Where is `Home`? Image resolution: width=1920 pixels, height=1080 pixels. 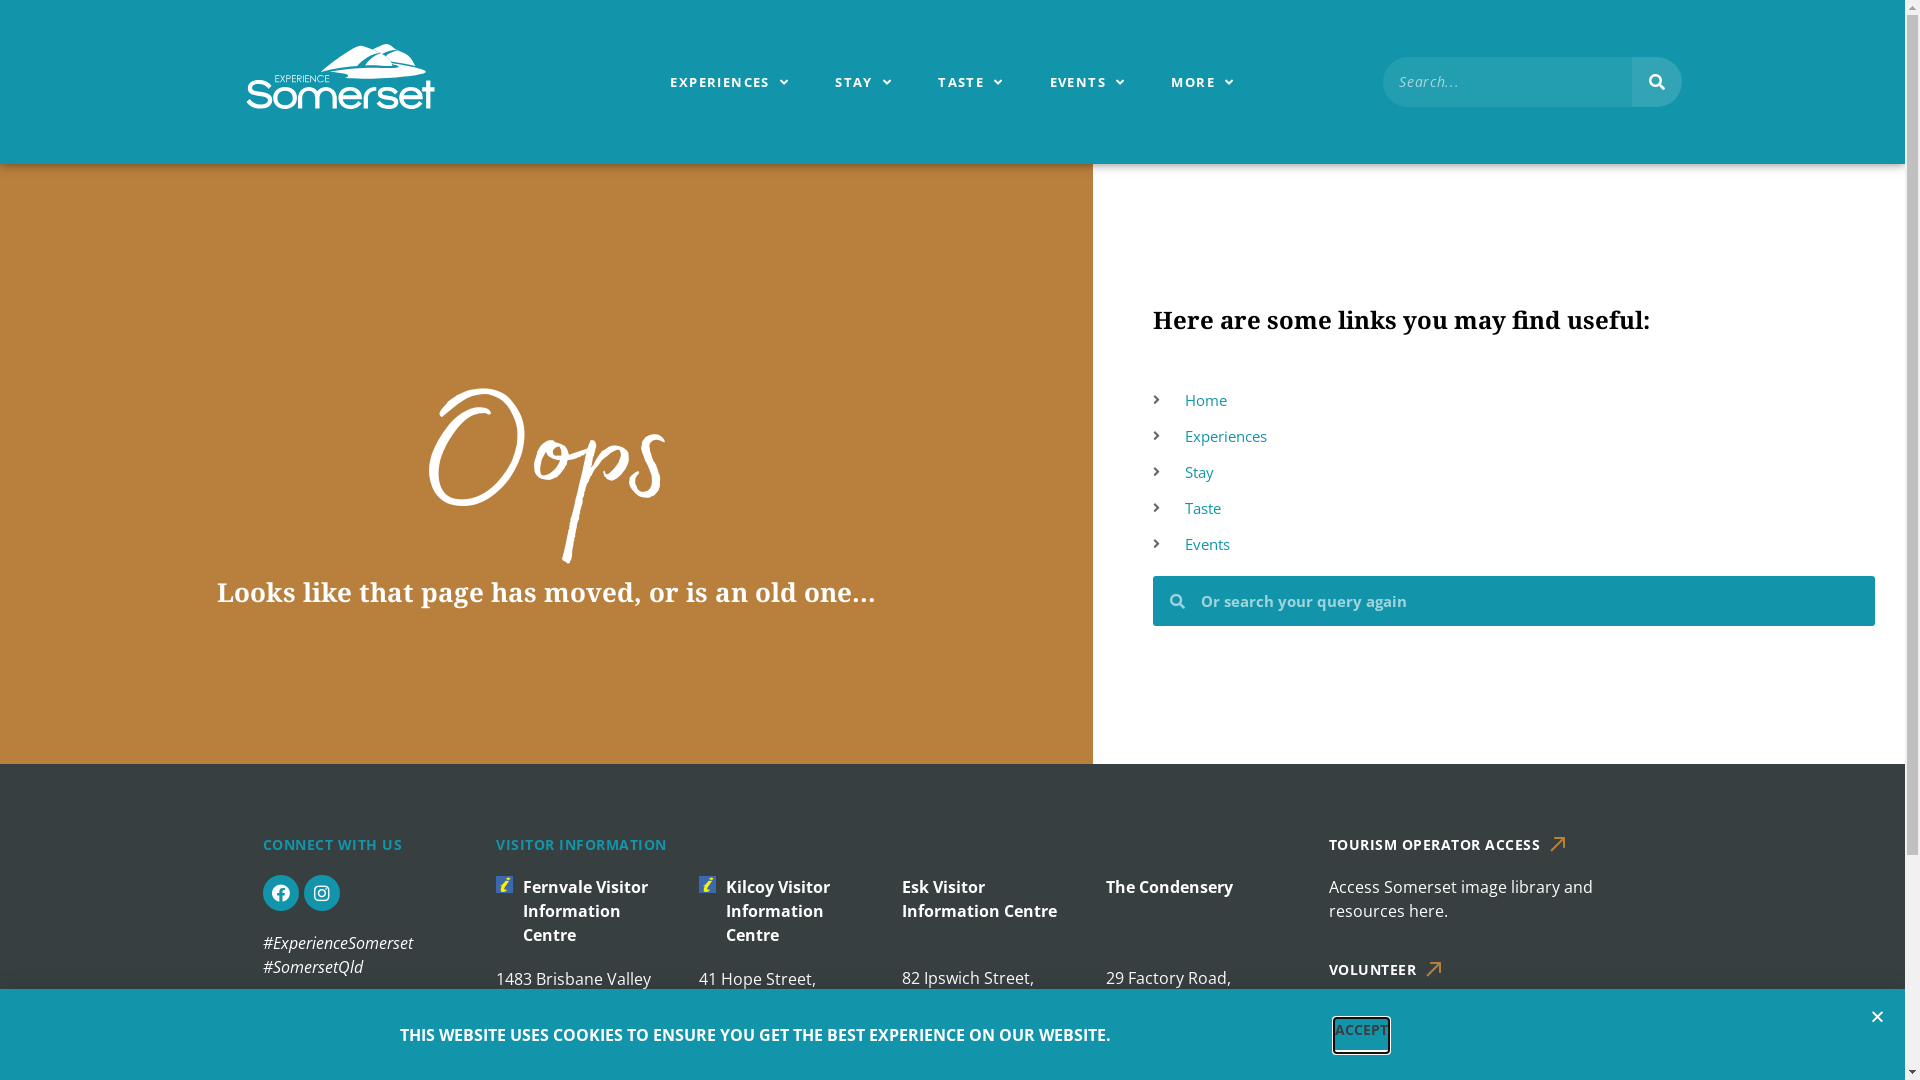
Home is located at coordinates (1514, 400).